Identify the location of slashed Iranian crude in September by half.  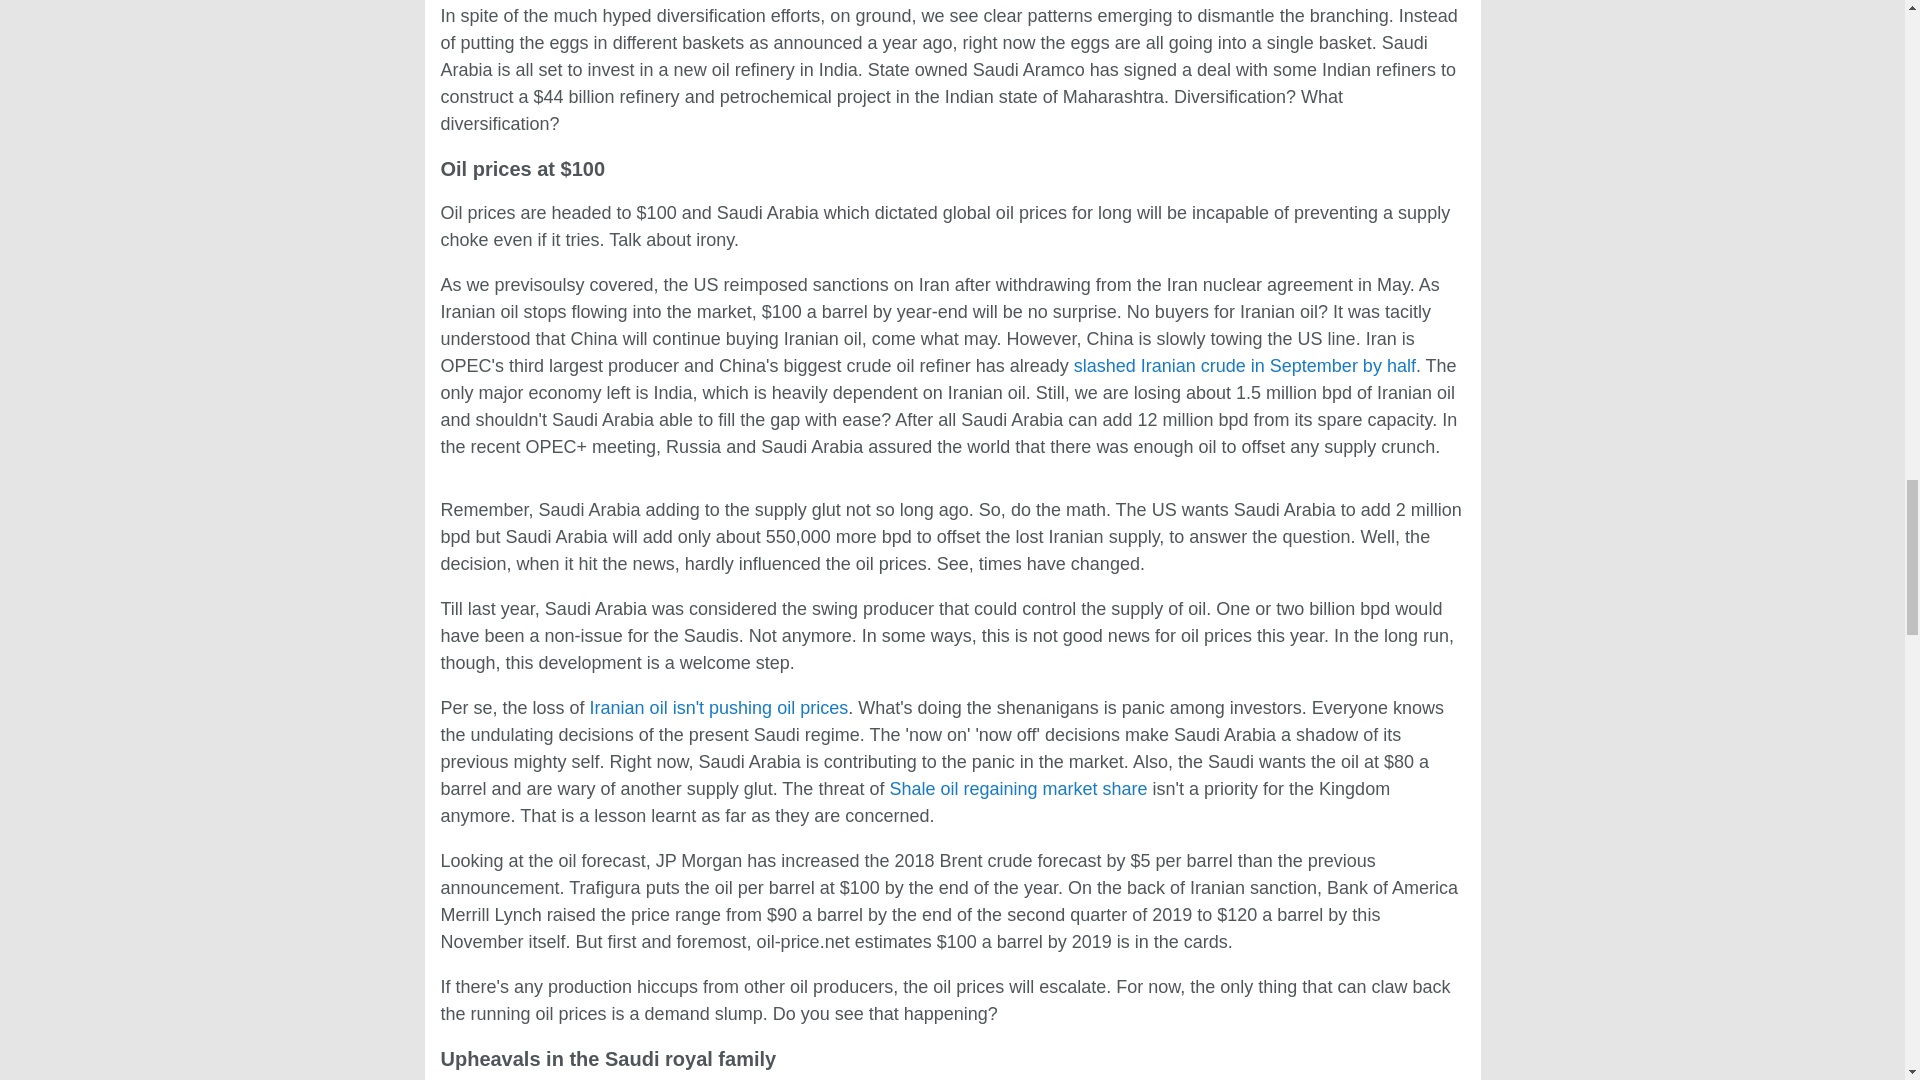
(1244, 366).